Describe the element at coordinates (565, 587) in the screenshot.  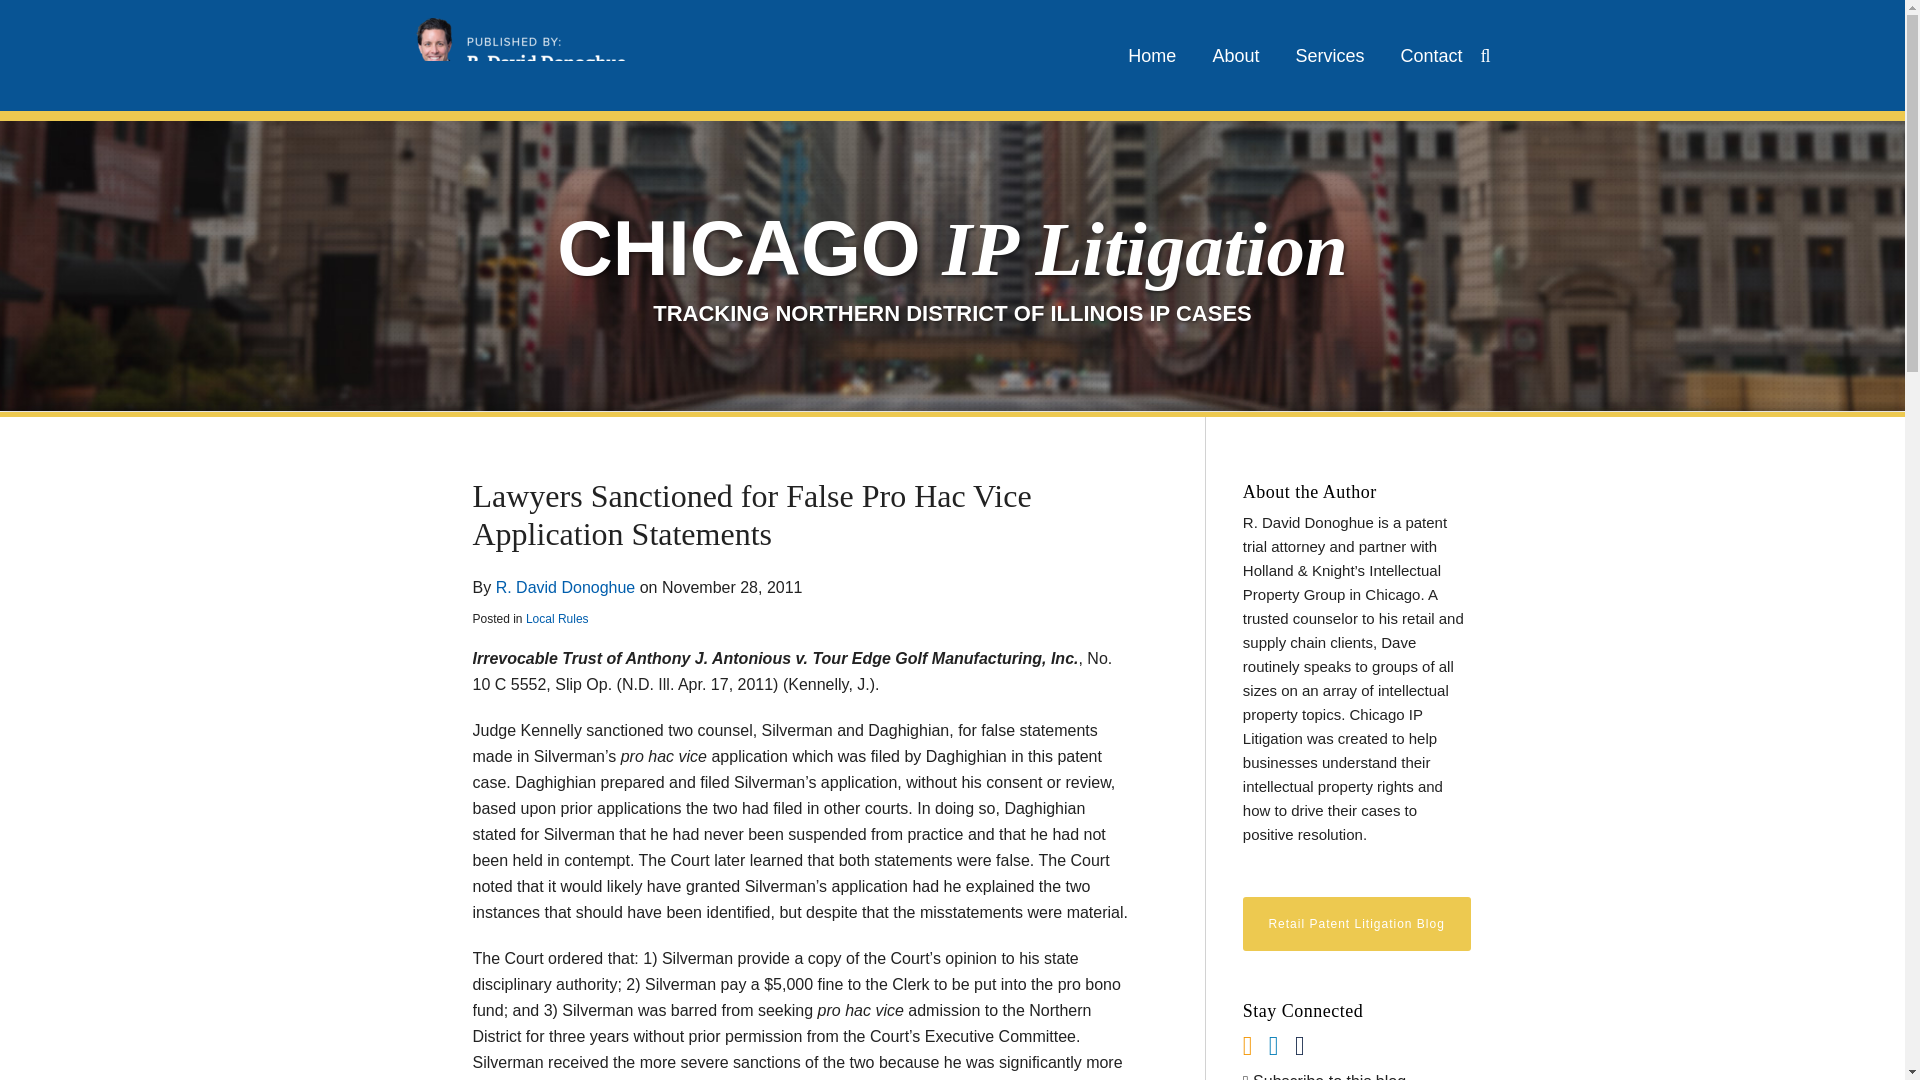
I see `R. David Donoghue` at that location.